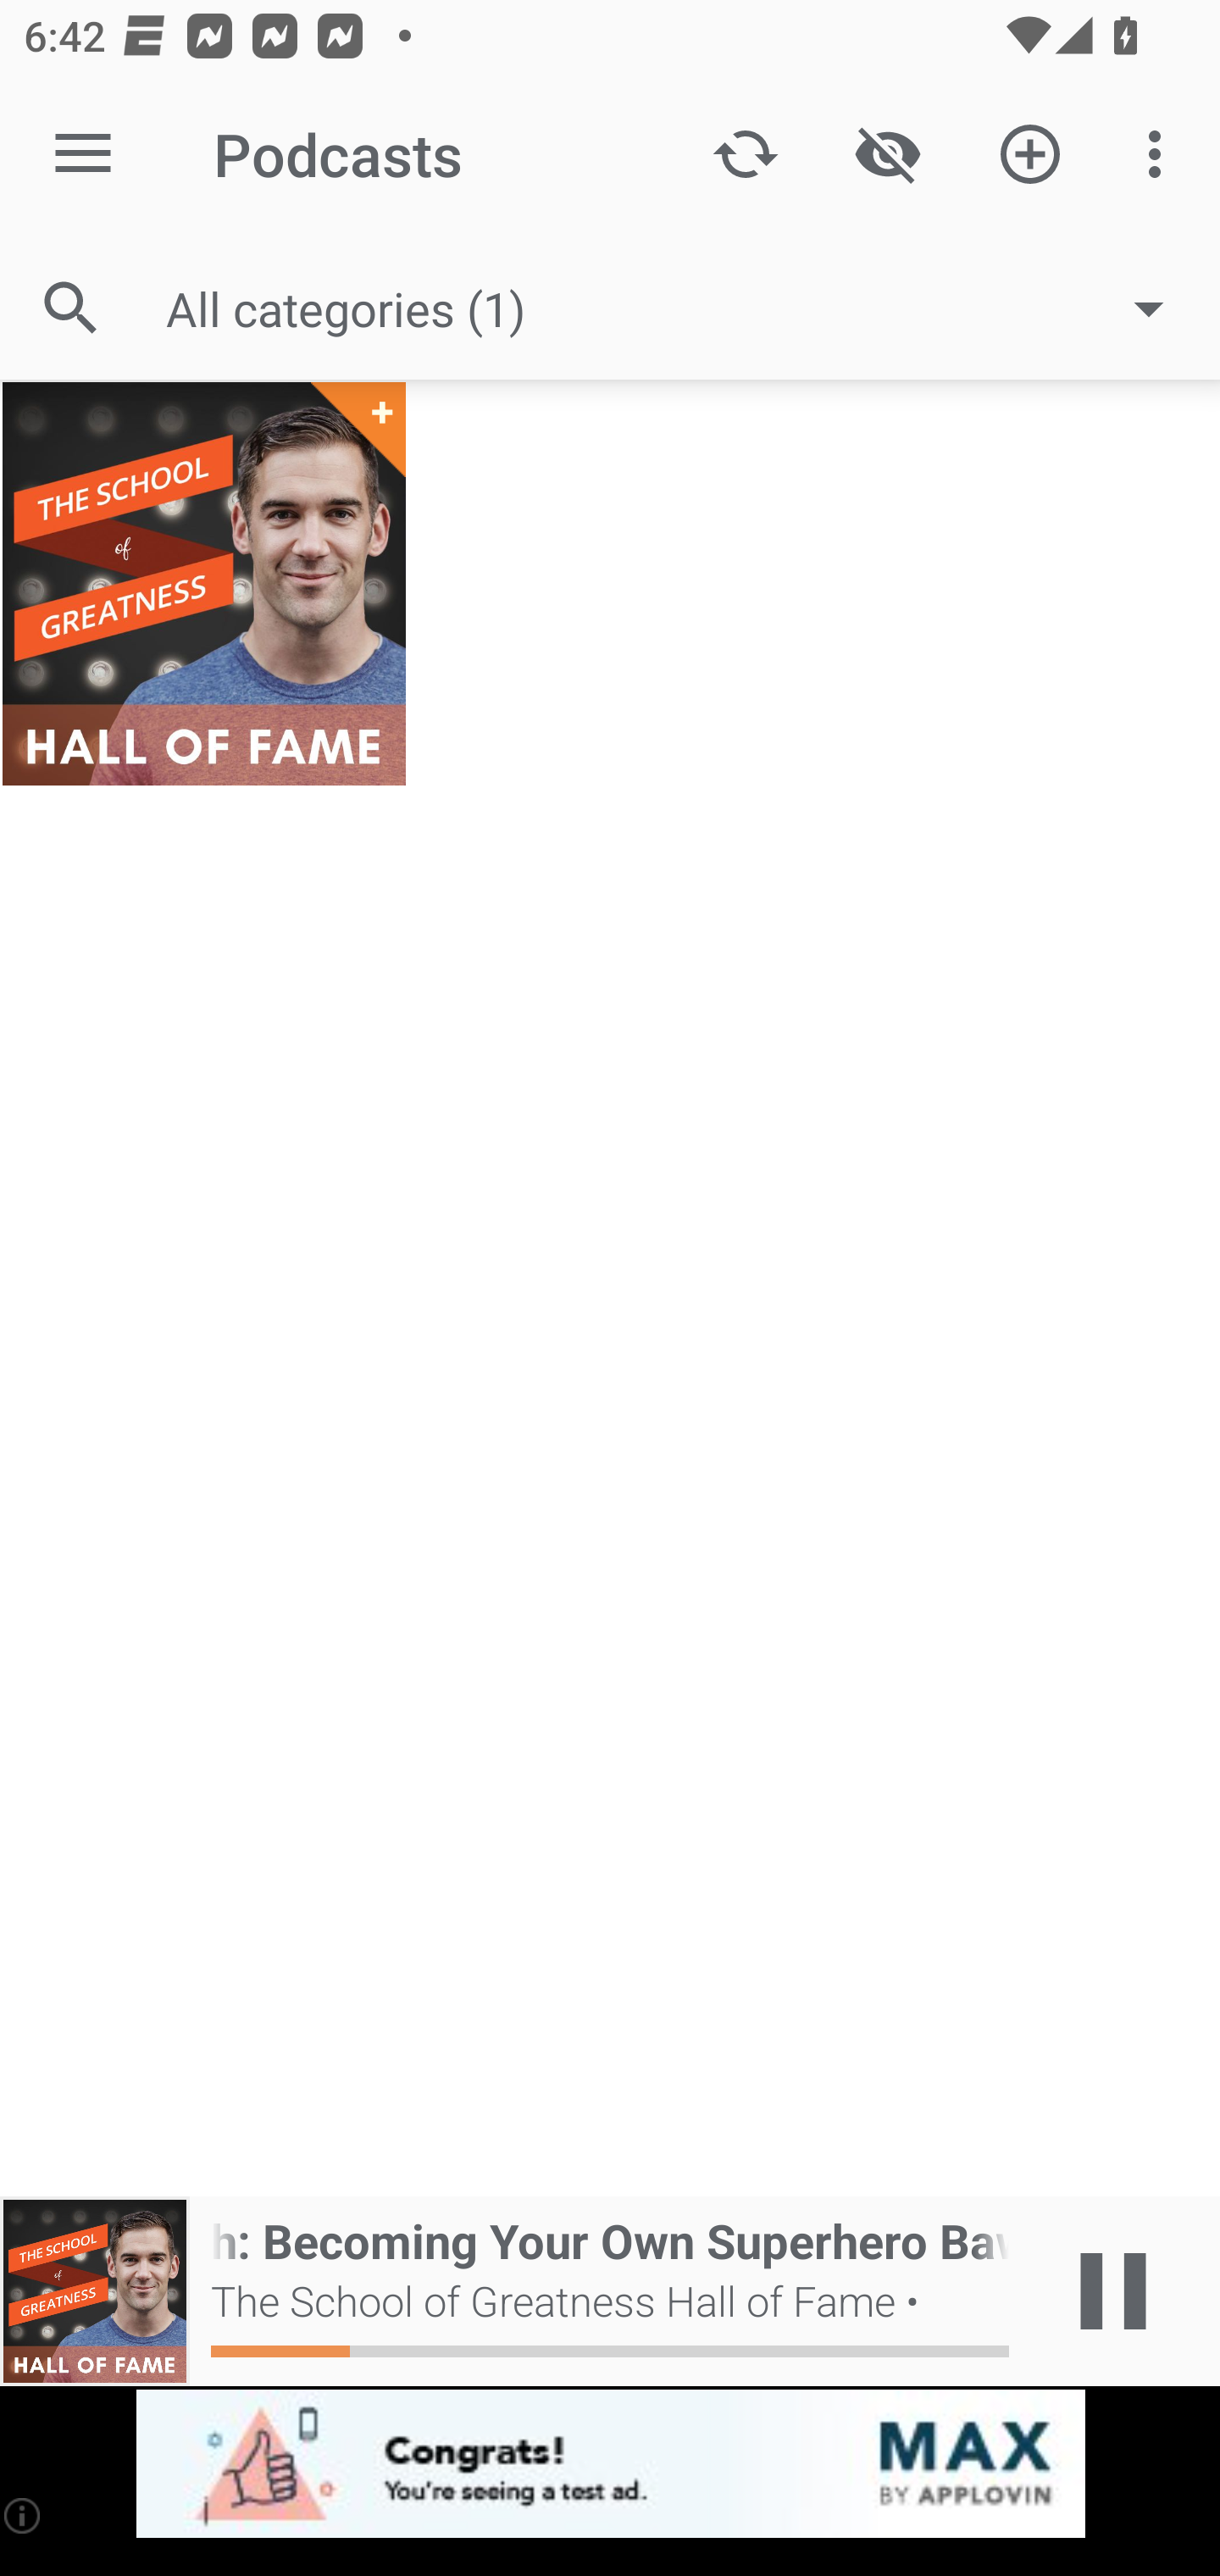 The height and width of the screenshot is (2576, 1220). Describe the element at coordinates (71, 307) in the screenshot. I see `Search` at that location.